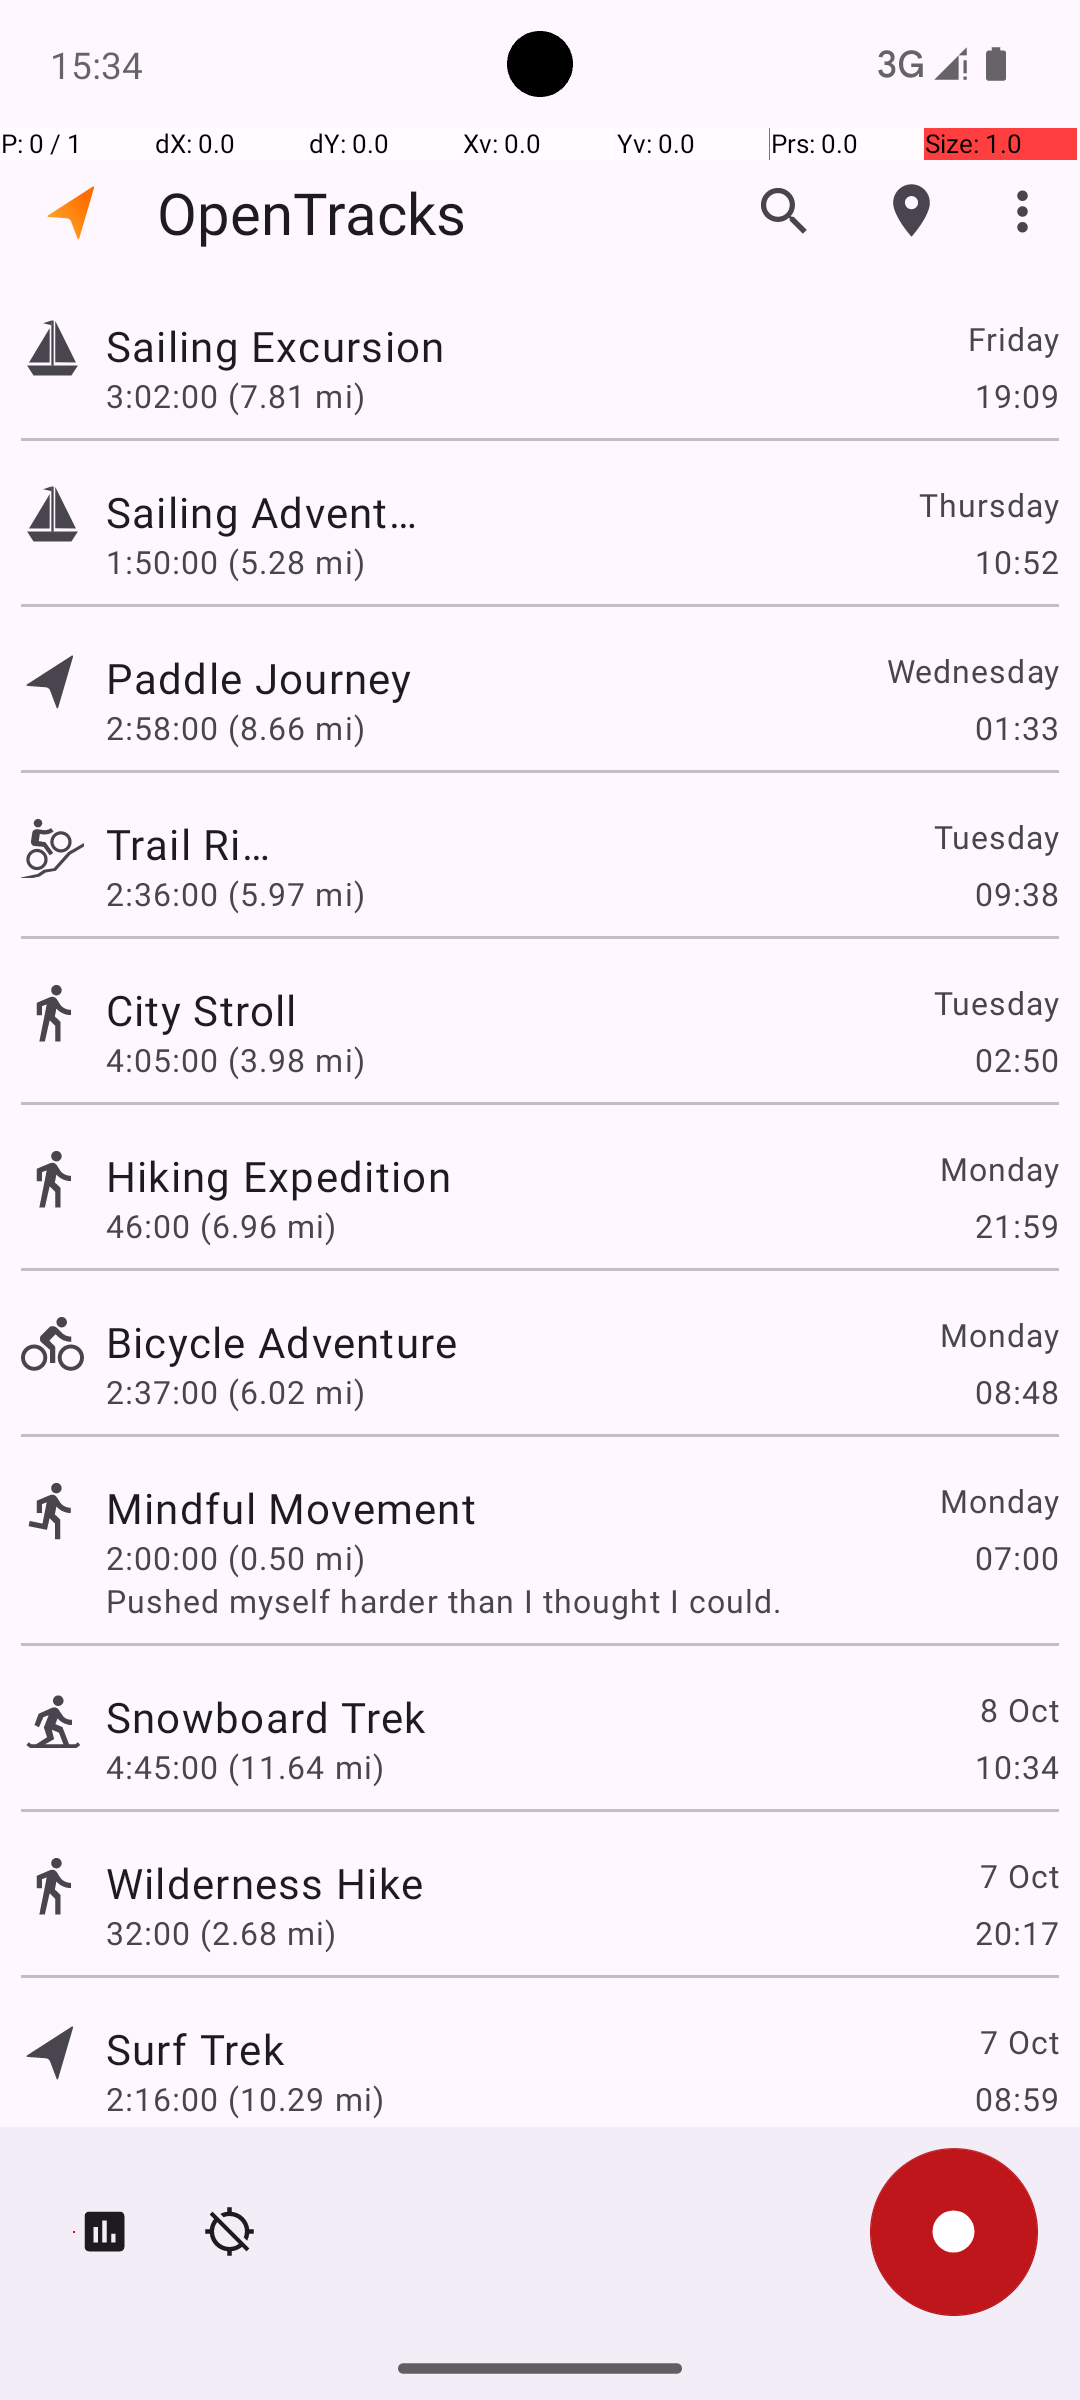 Image resolution: width=1080 pixels, height=2400 pixels. Describe the element at coordinates (266, 512) in the screenshot. I see `Sailing Adventure` at that location.